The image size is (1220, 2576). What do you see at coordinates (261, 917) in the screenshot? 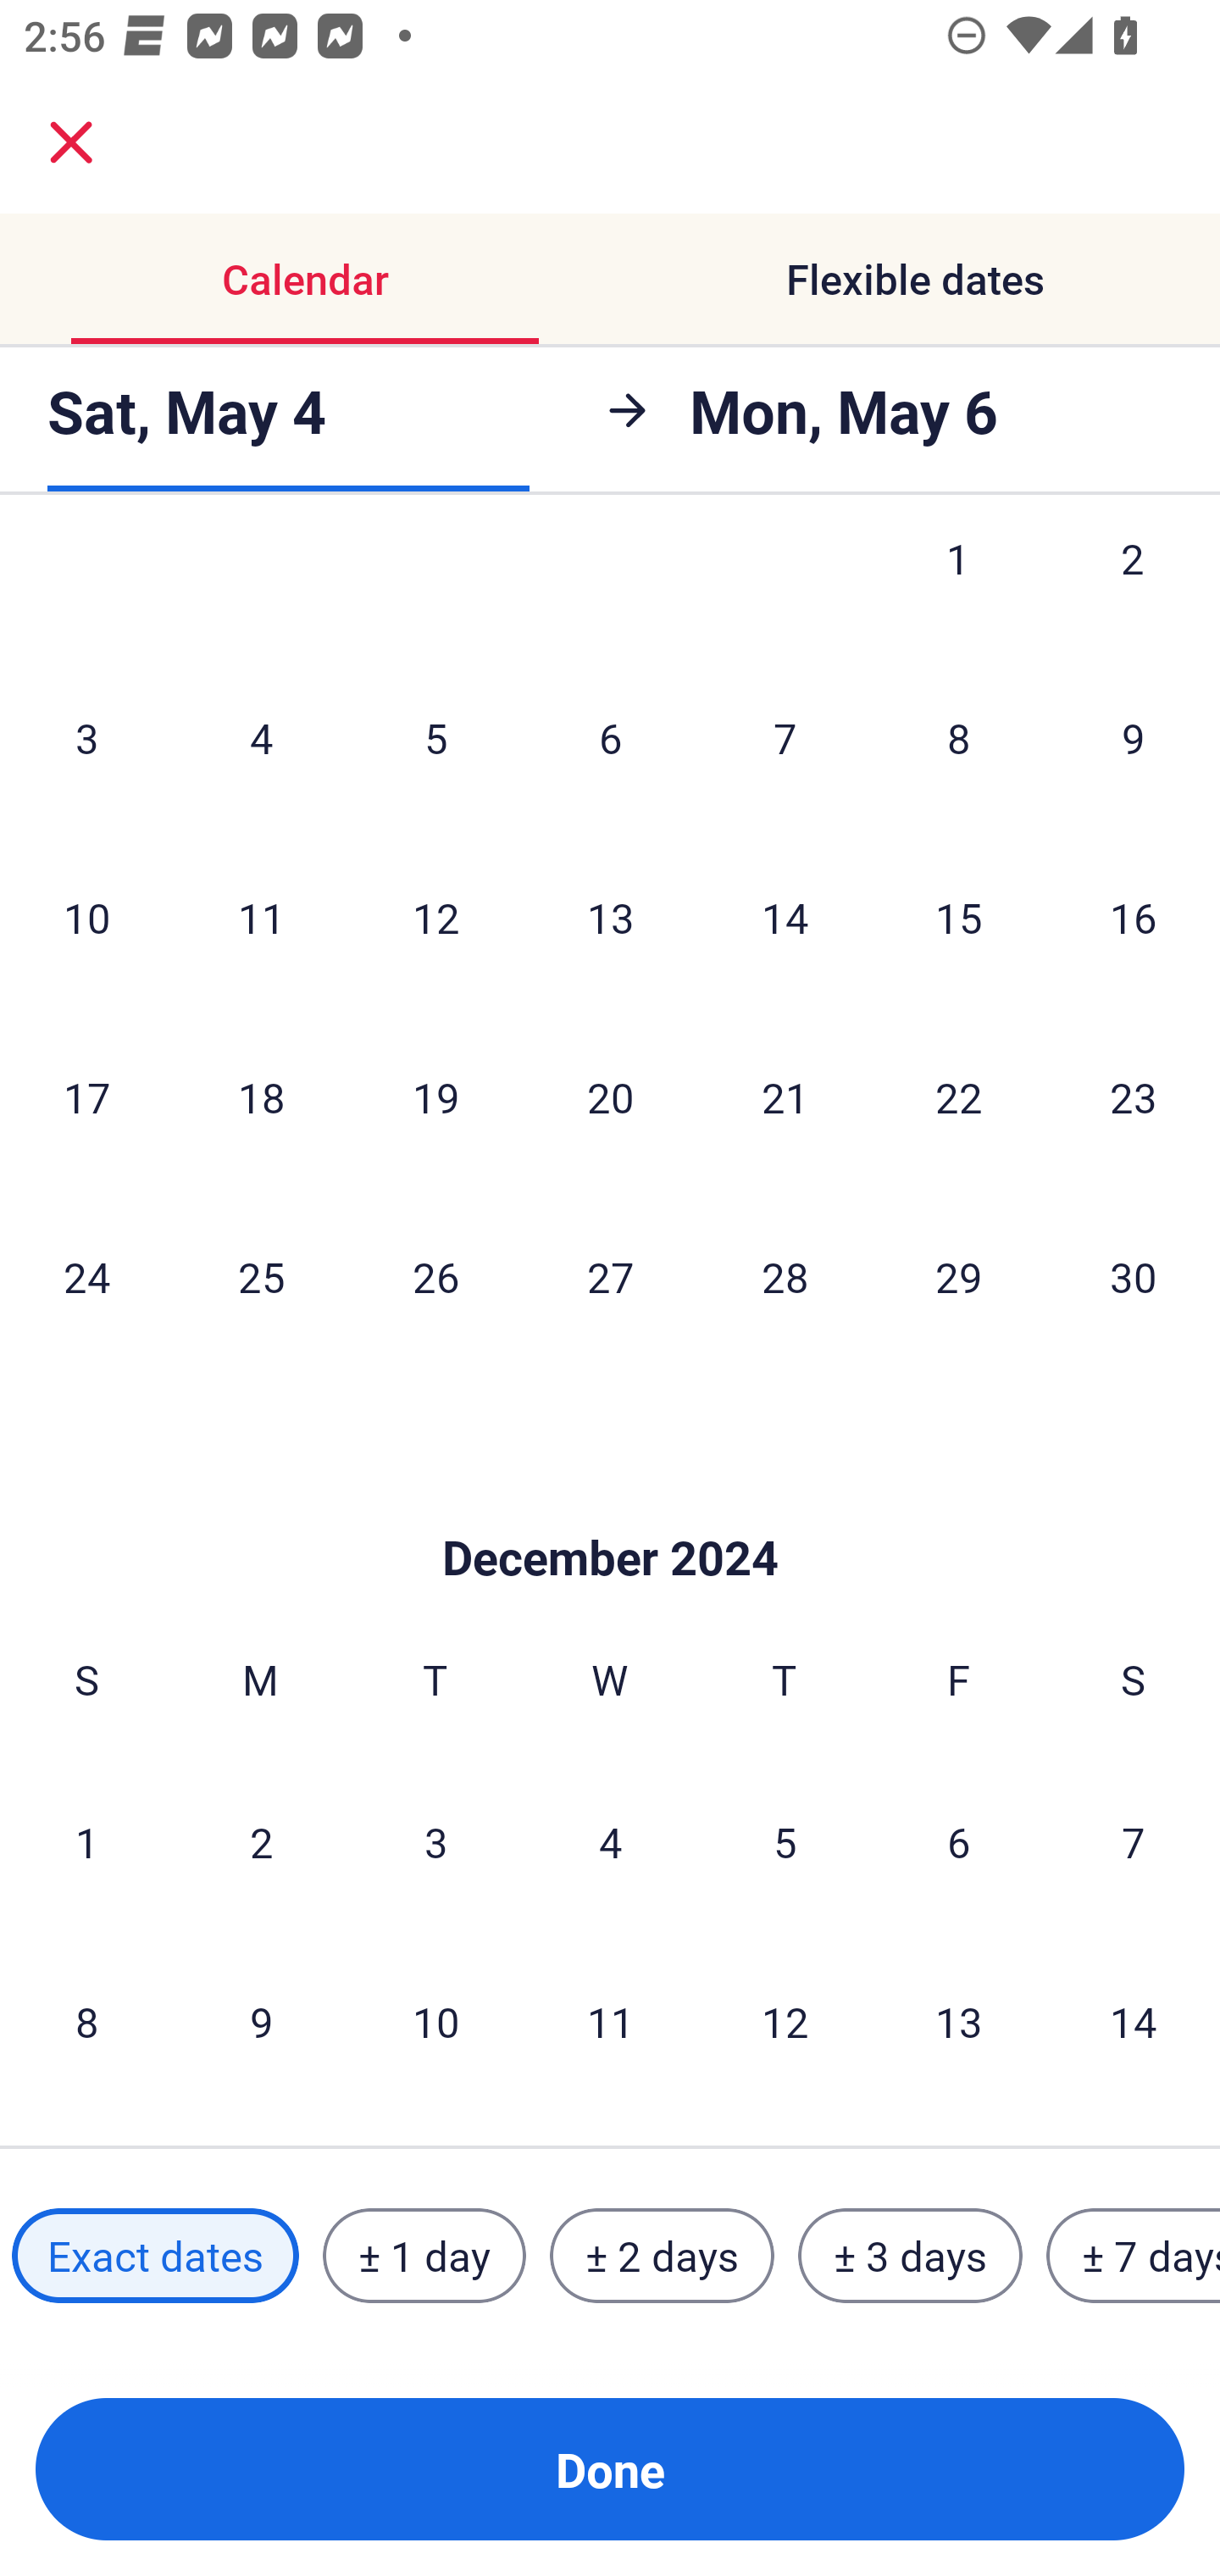
I see `11 Monday, November 11, 2024` at bounding box center [261, 917].